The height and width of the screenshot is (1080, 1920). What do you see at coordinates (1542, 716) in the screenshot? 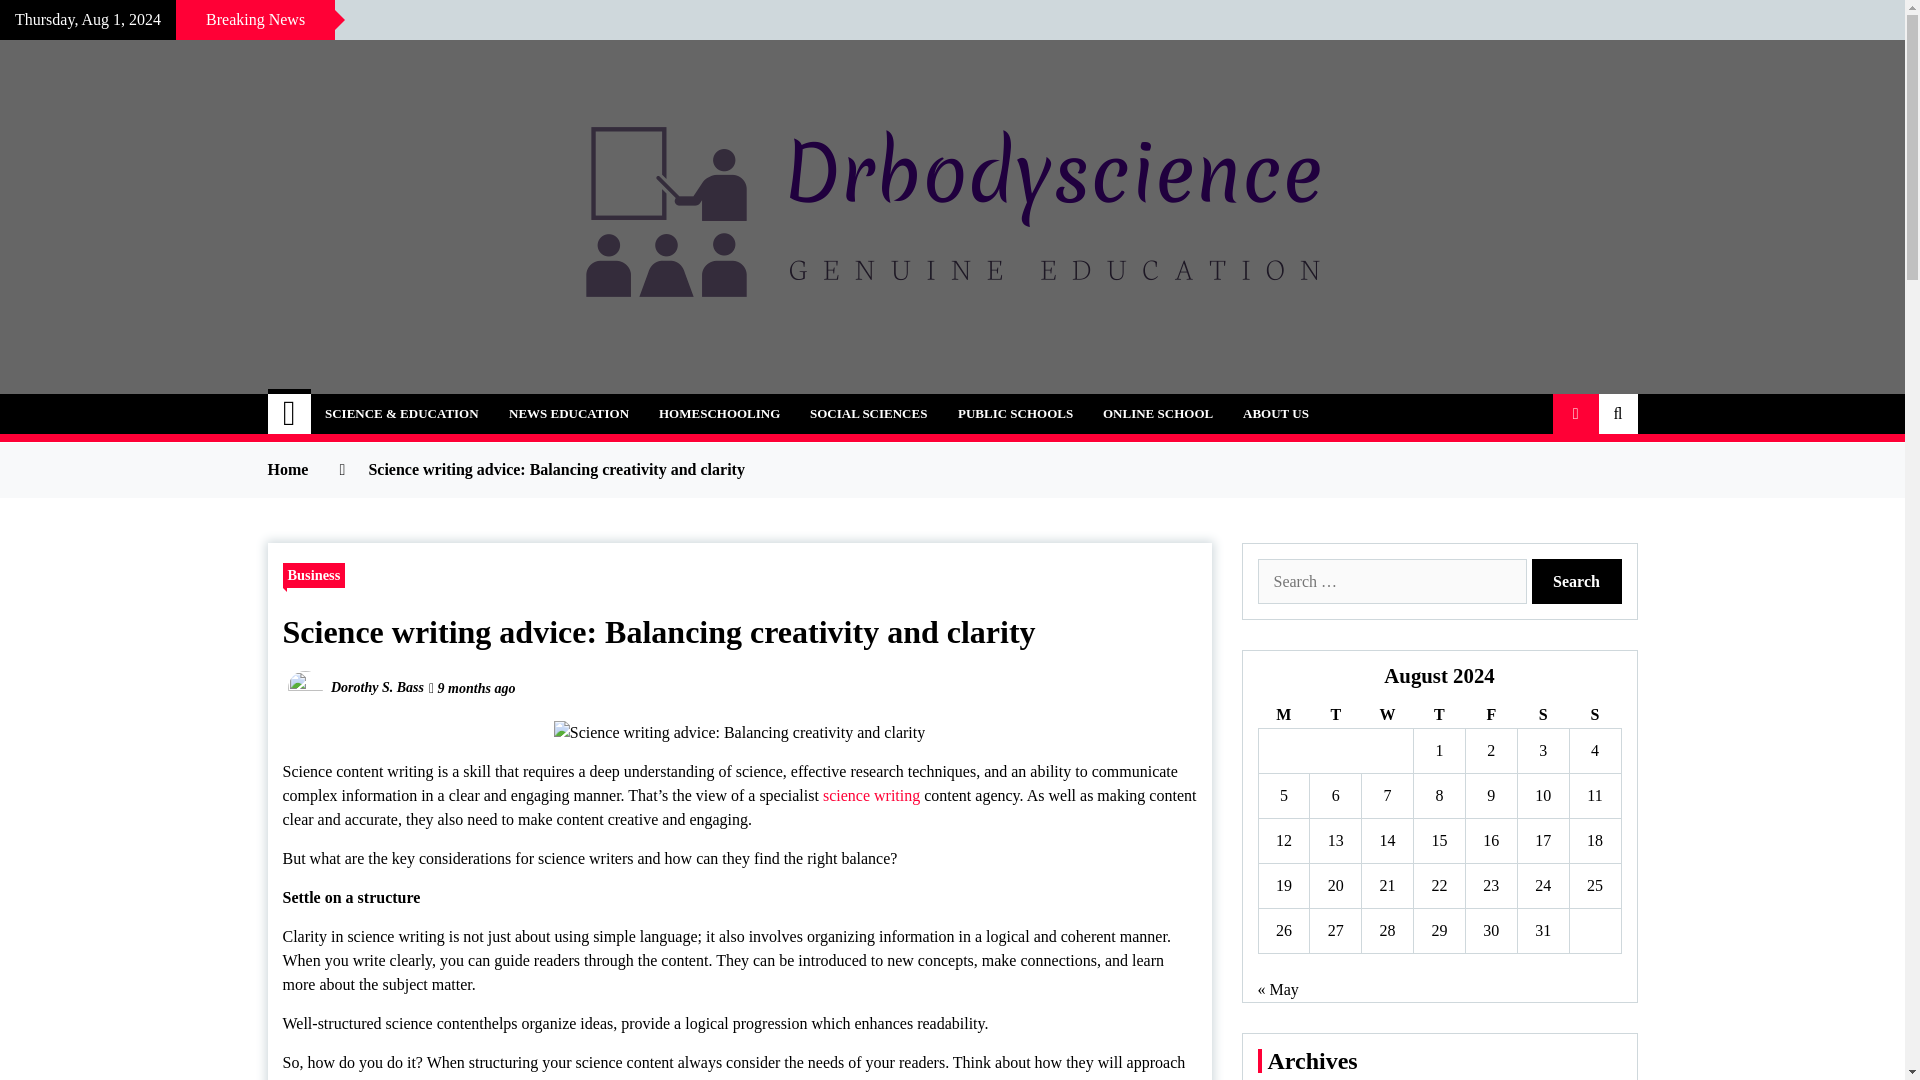
I see `Saturday` at bounding box center [1542, 716].